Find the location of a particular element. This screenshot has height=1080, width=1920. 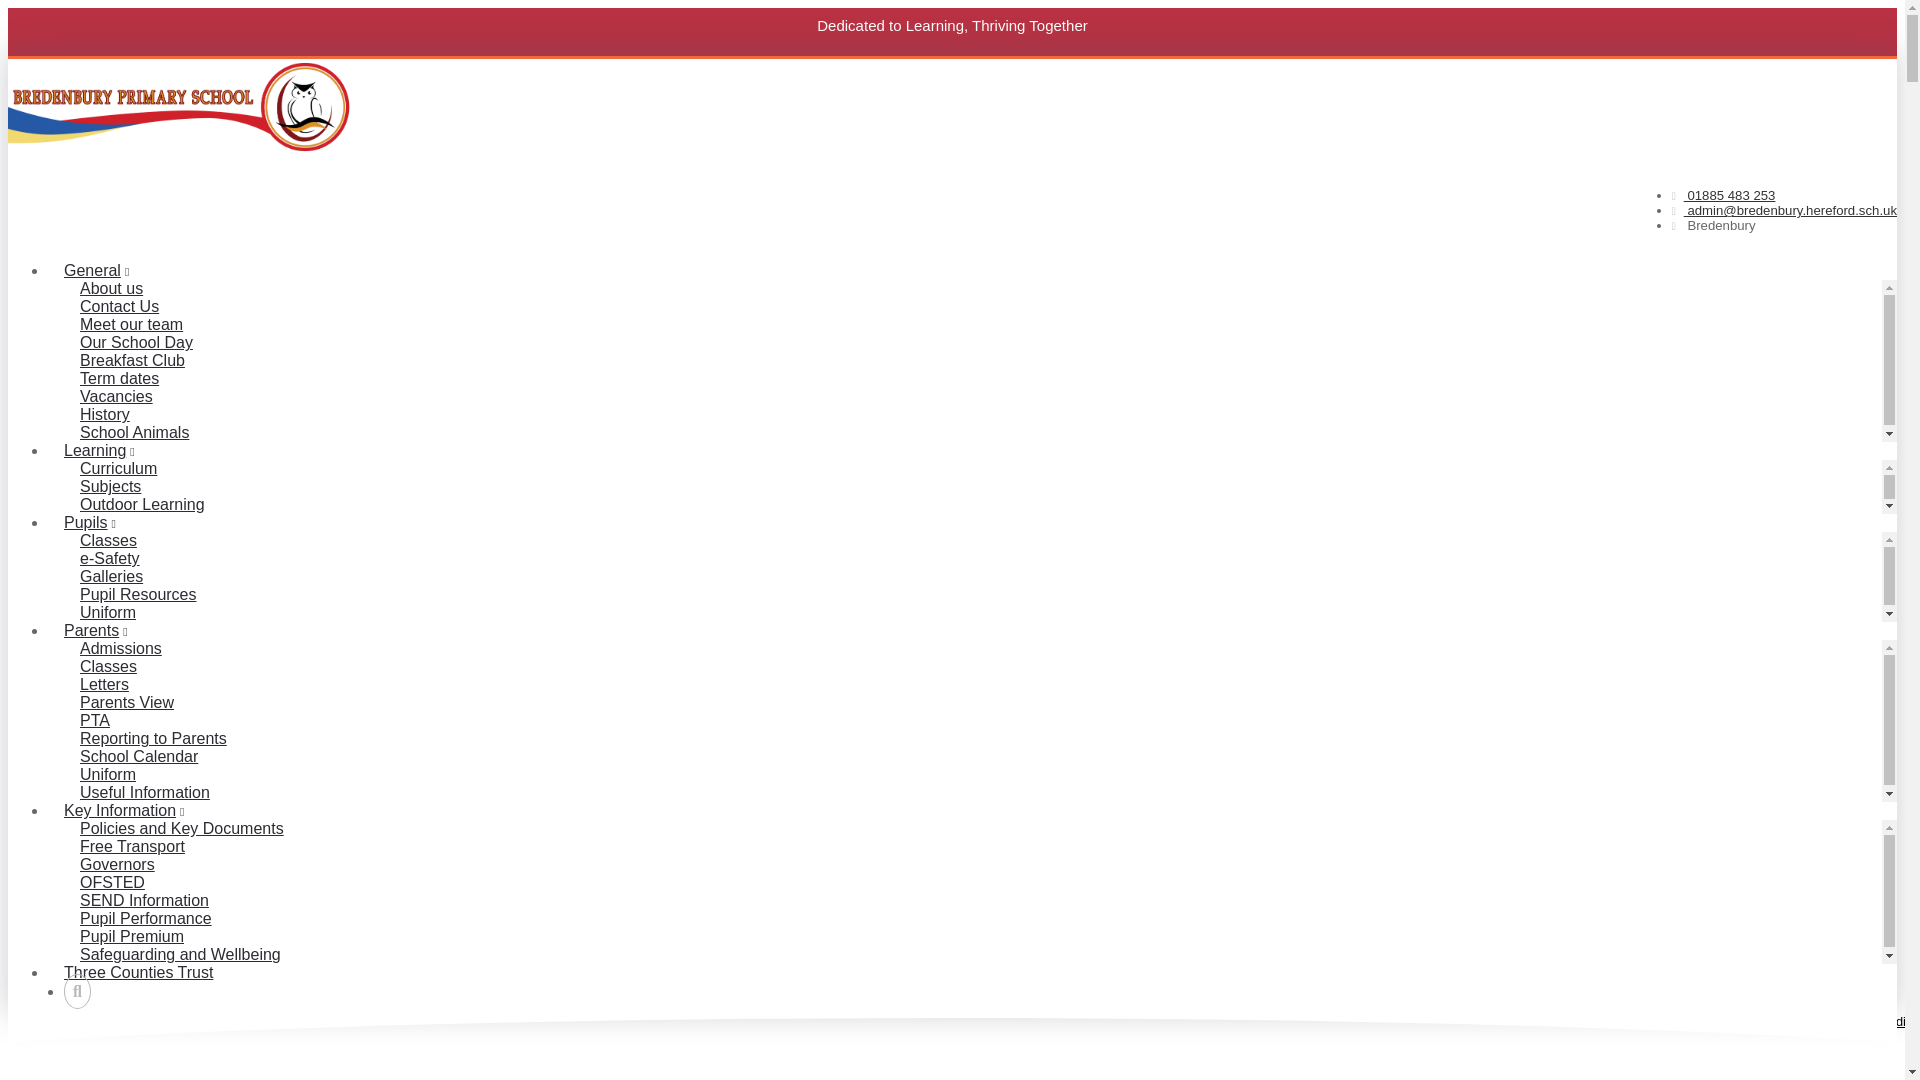

School Calendar is located at coordinates (138, 756).